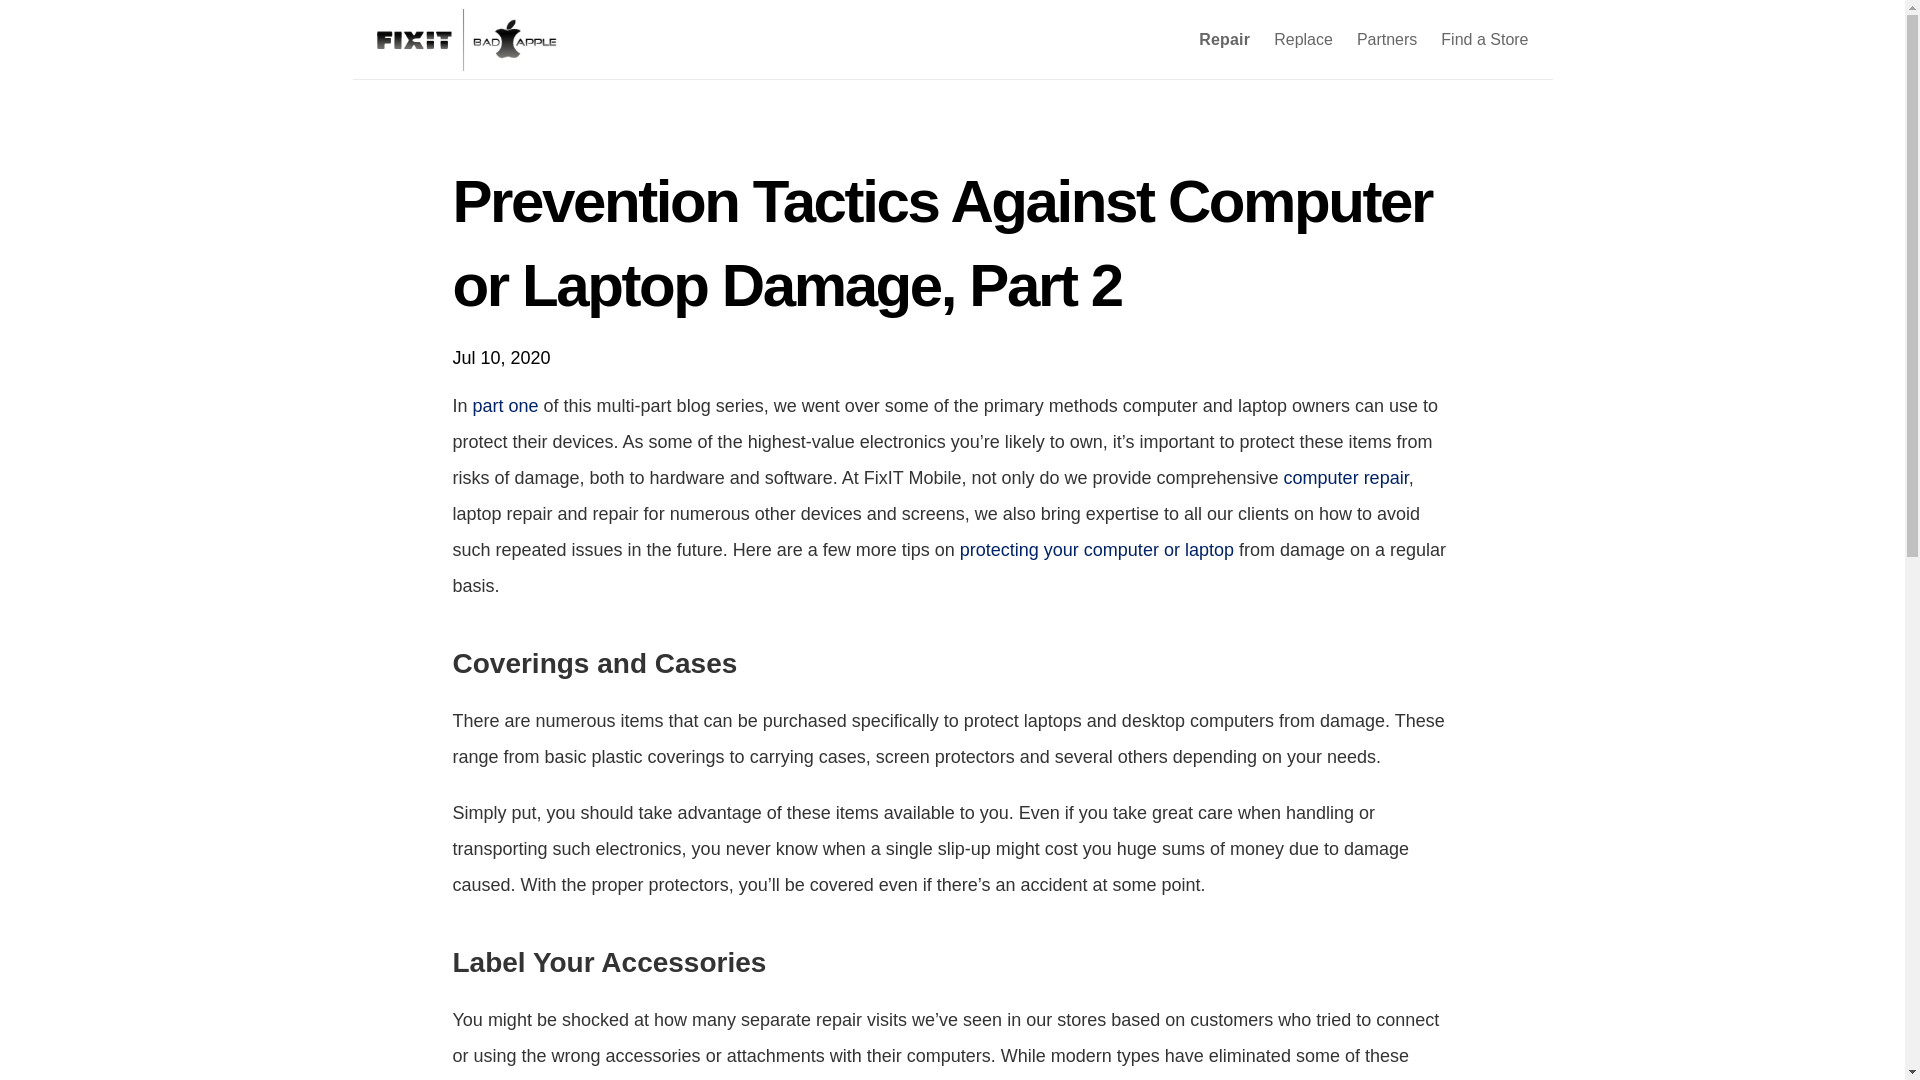  I want to click on Find a Store, so click(1484, 39).